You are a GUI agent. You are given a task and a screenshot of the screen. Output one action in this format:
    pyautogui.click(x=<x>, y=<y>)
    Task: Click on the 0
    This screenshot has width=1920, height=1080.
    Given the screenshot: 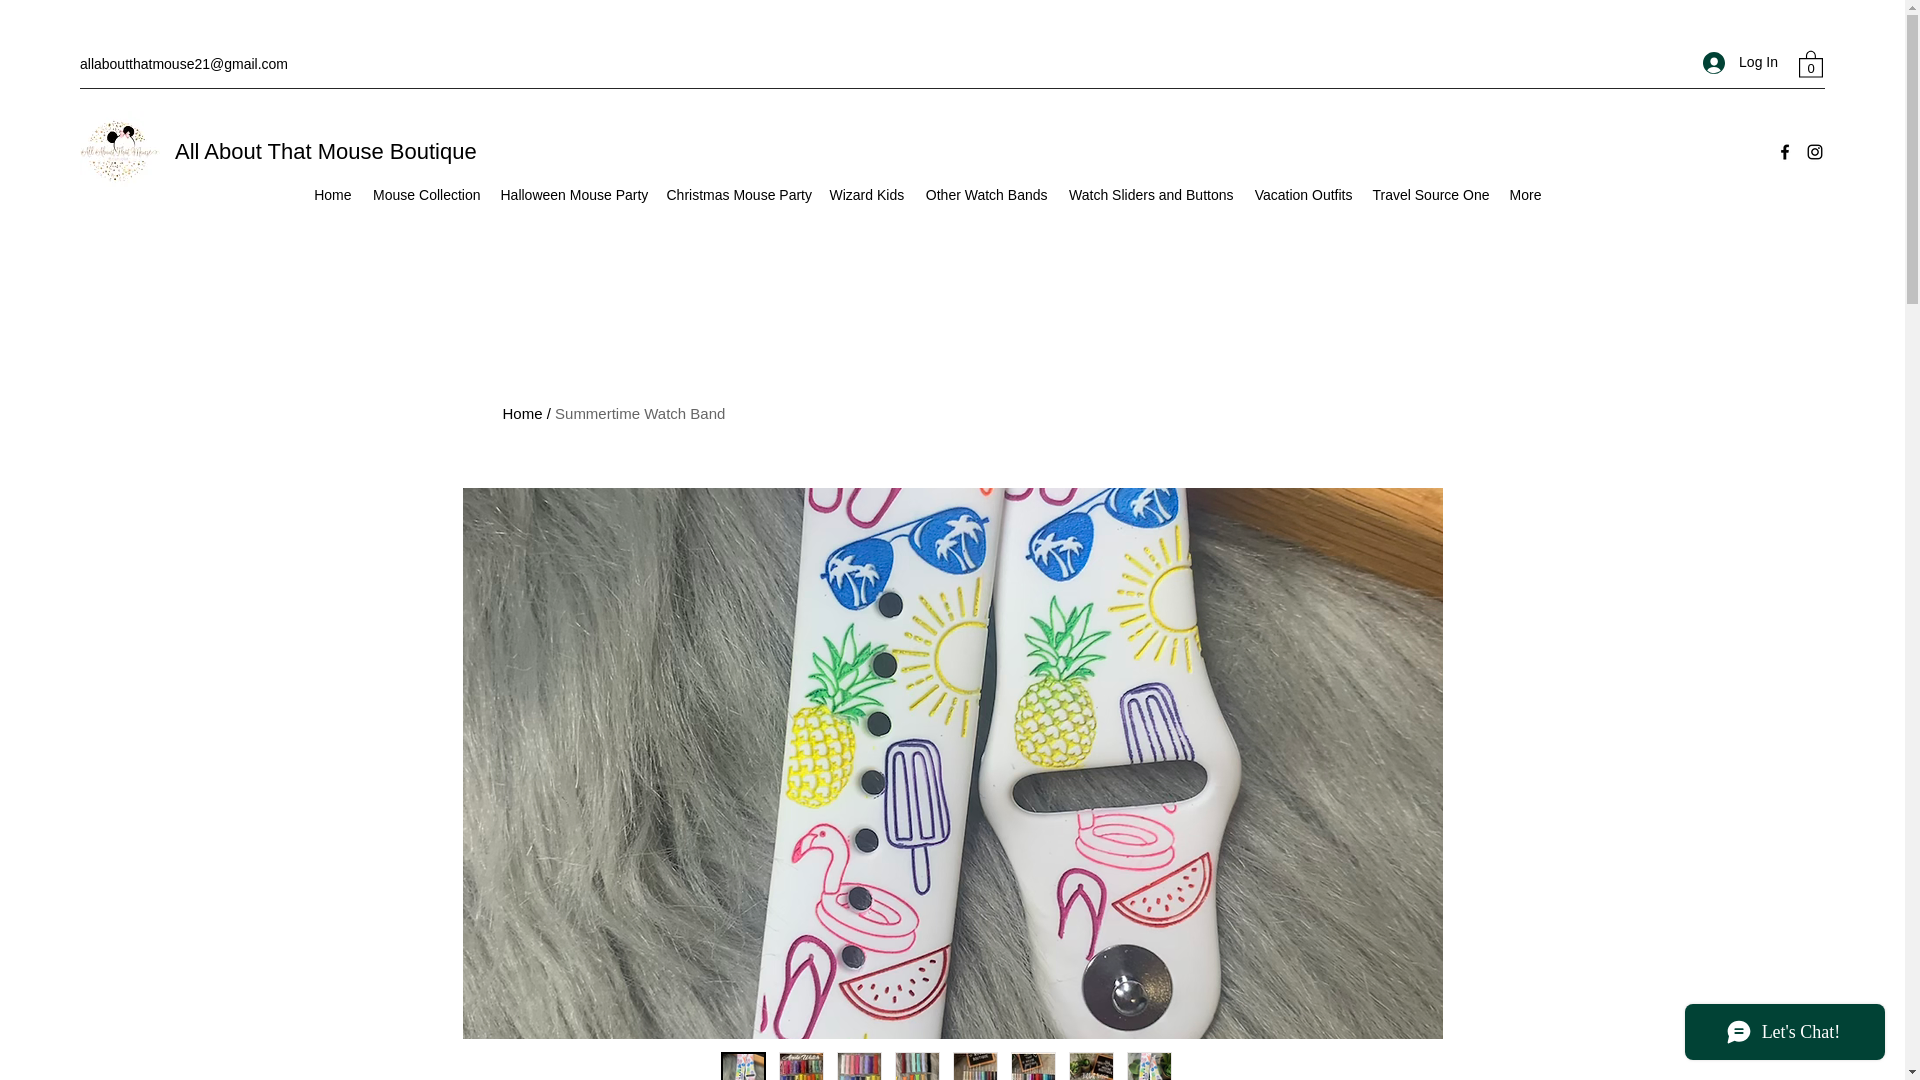 What is the action you would take?
    pyautogui.click(x=1810, y=62)
    